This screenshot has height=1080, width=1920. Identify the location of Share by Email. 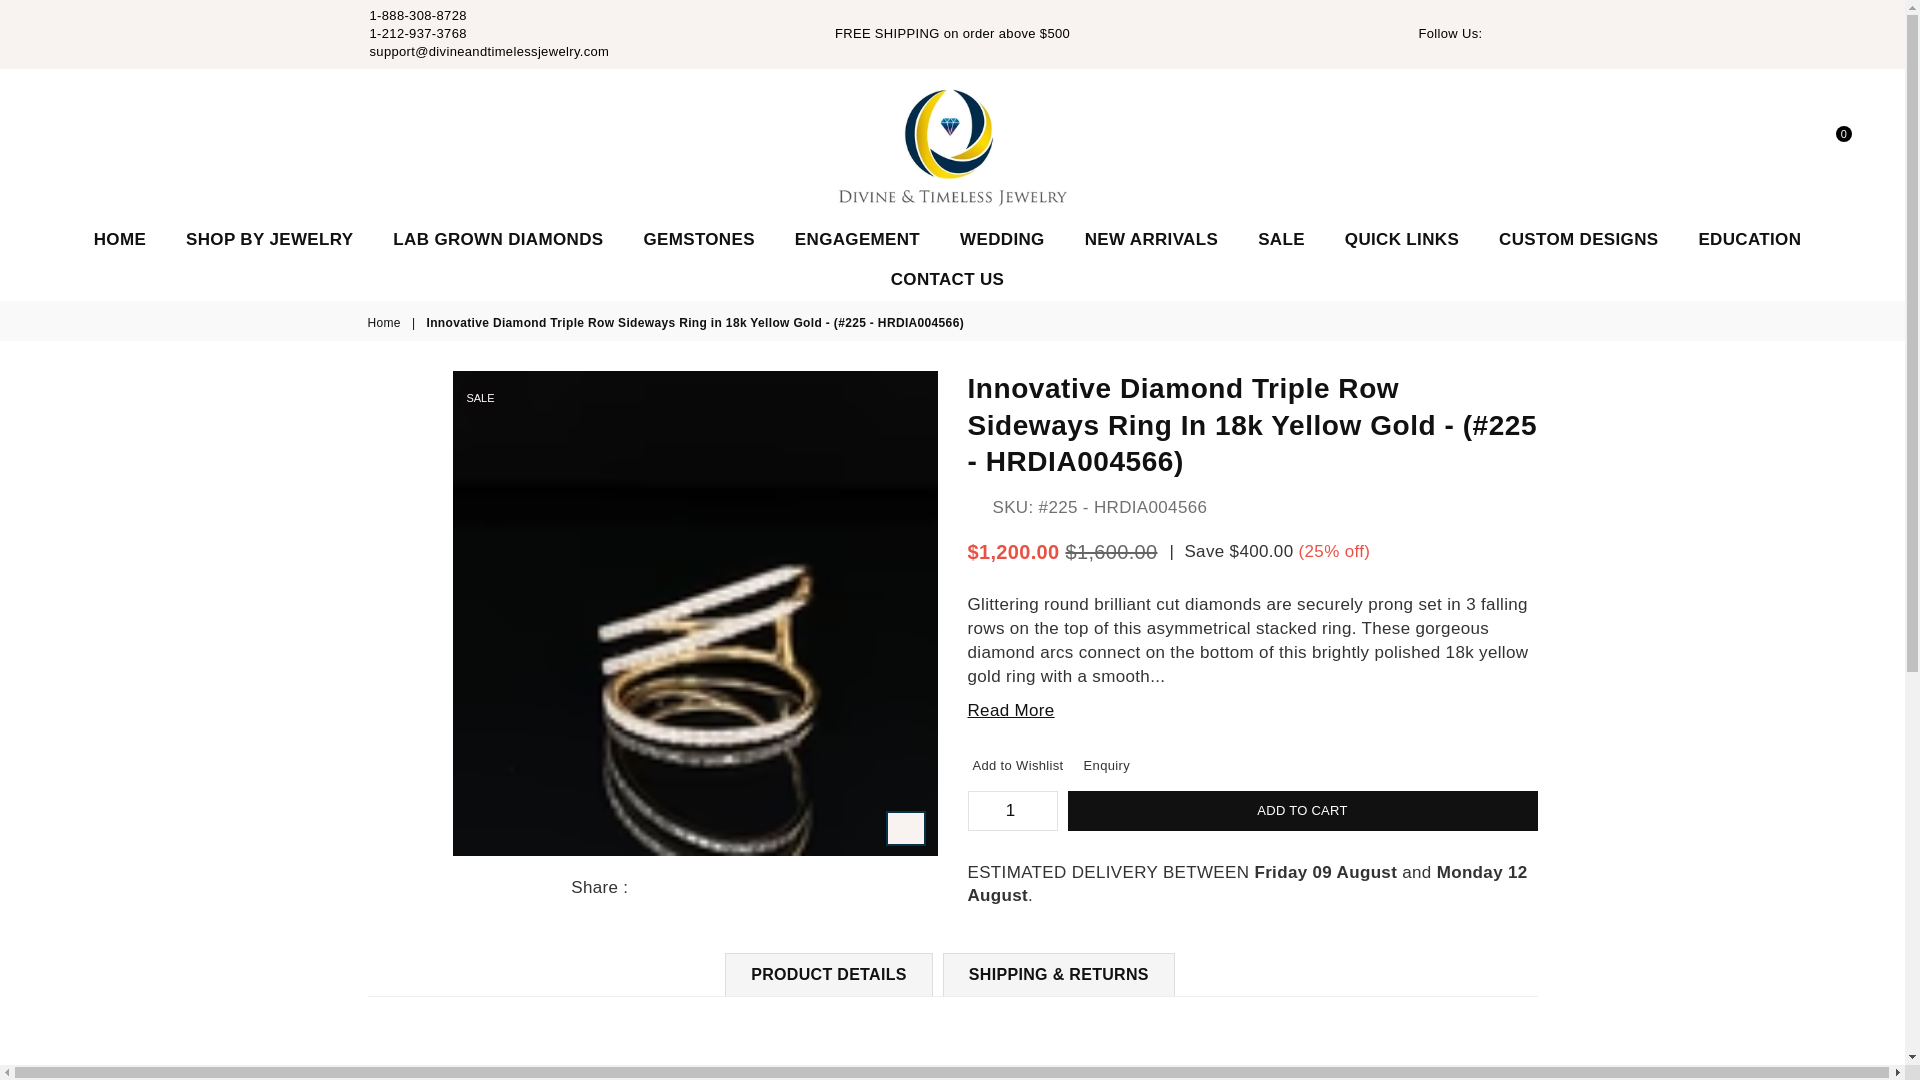
(724, 888).